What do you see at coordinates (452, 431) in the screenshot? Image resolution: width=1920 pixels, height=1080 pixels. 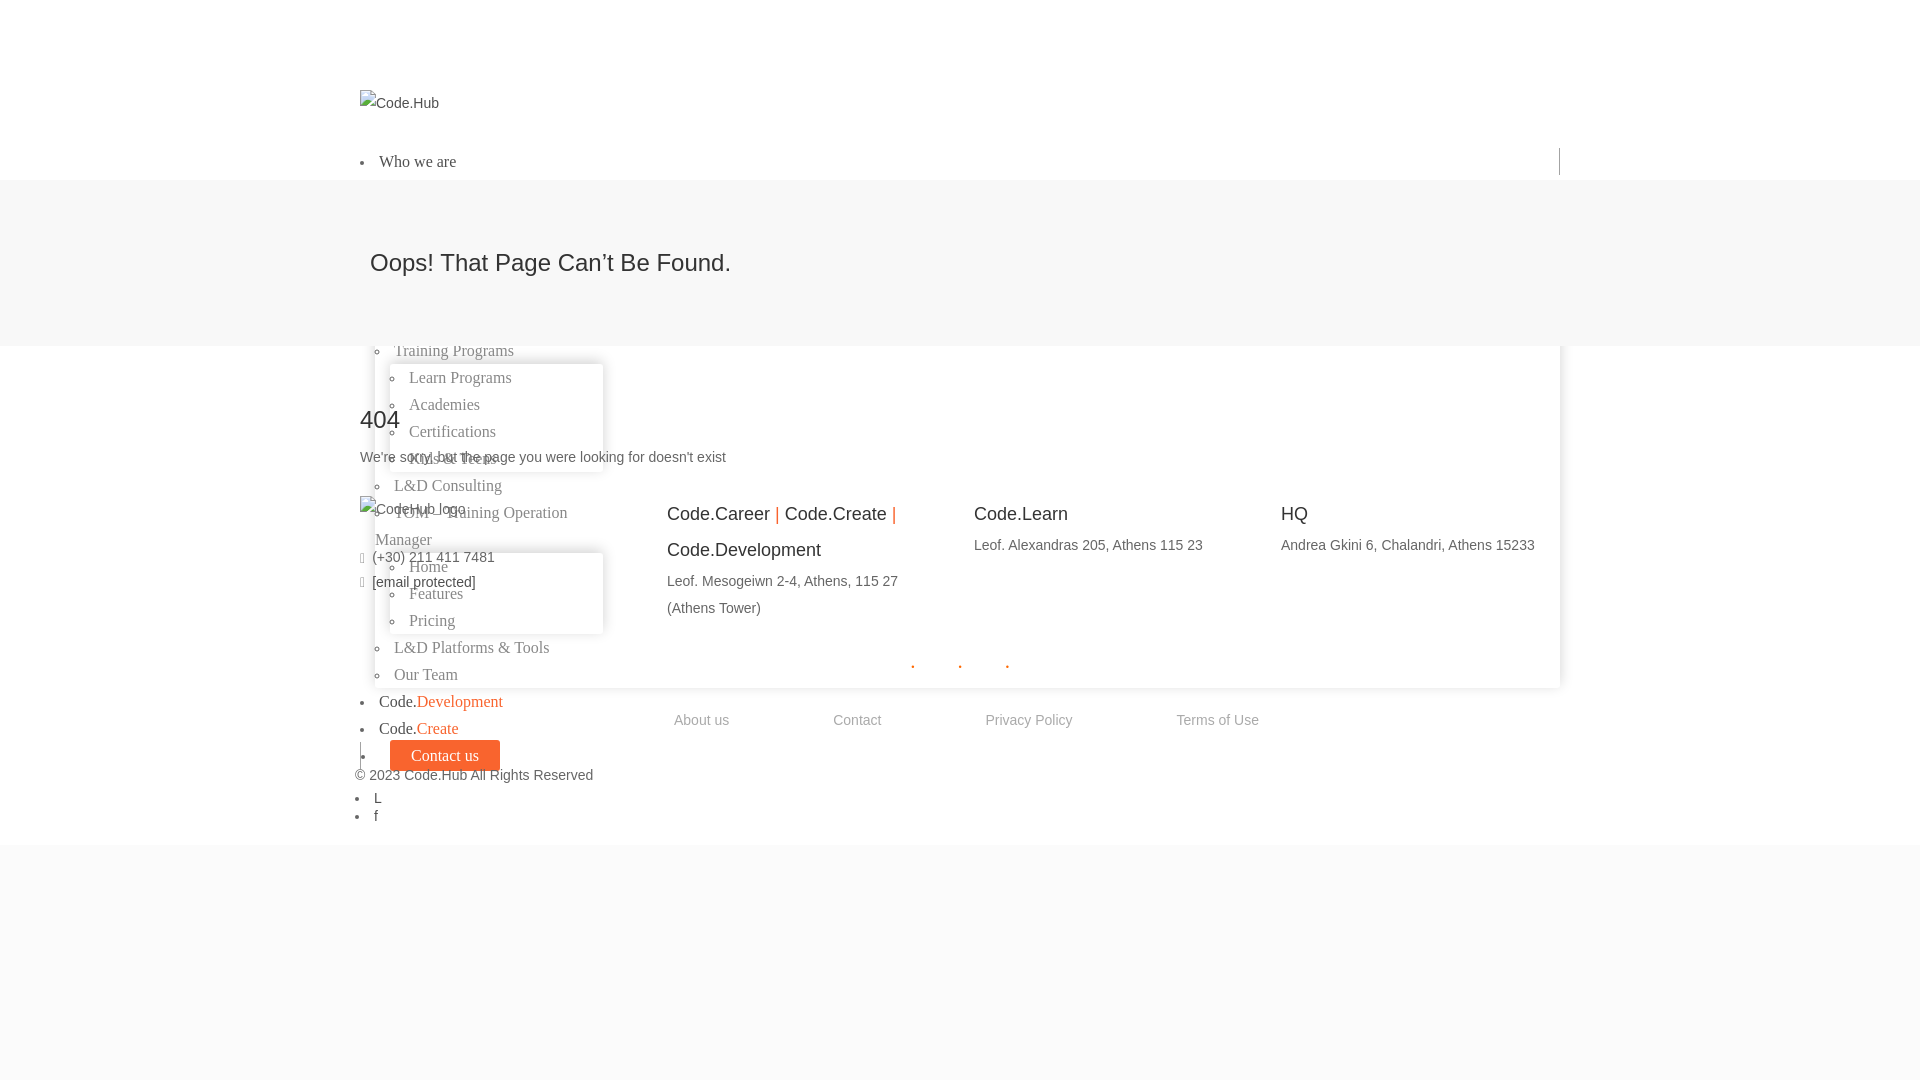 I see `Certifications` at bounding box center [452, 431].